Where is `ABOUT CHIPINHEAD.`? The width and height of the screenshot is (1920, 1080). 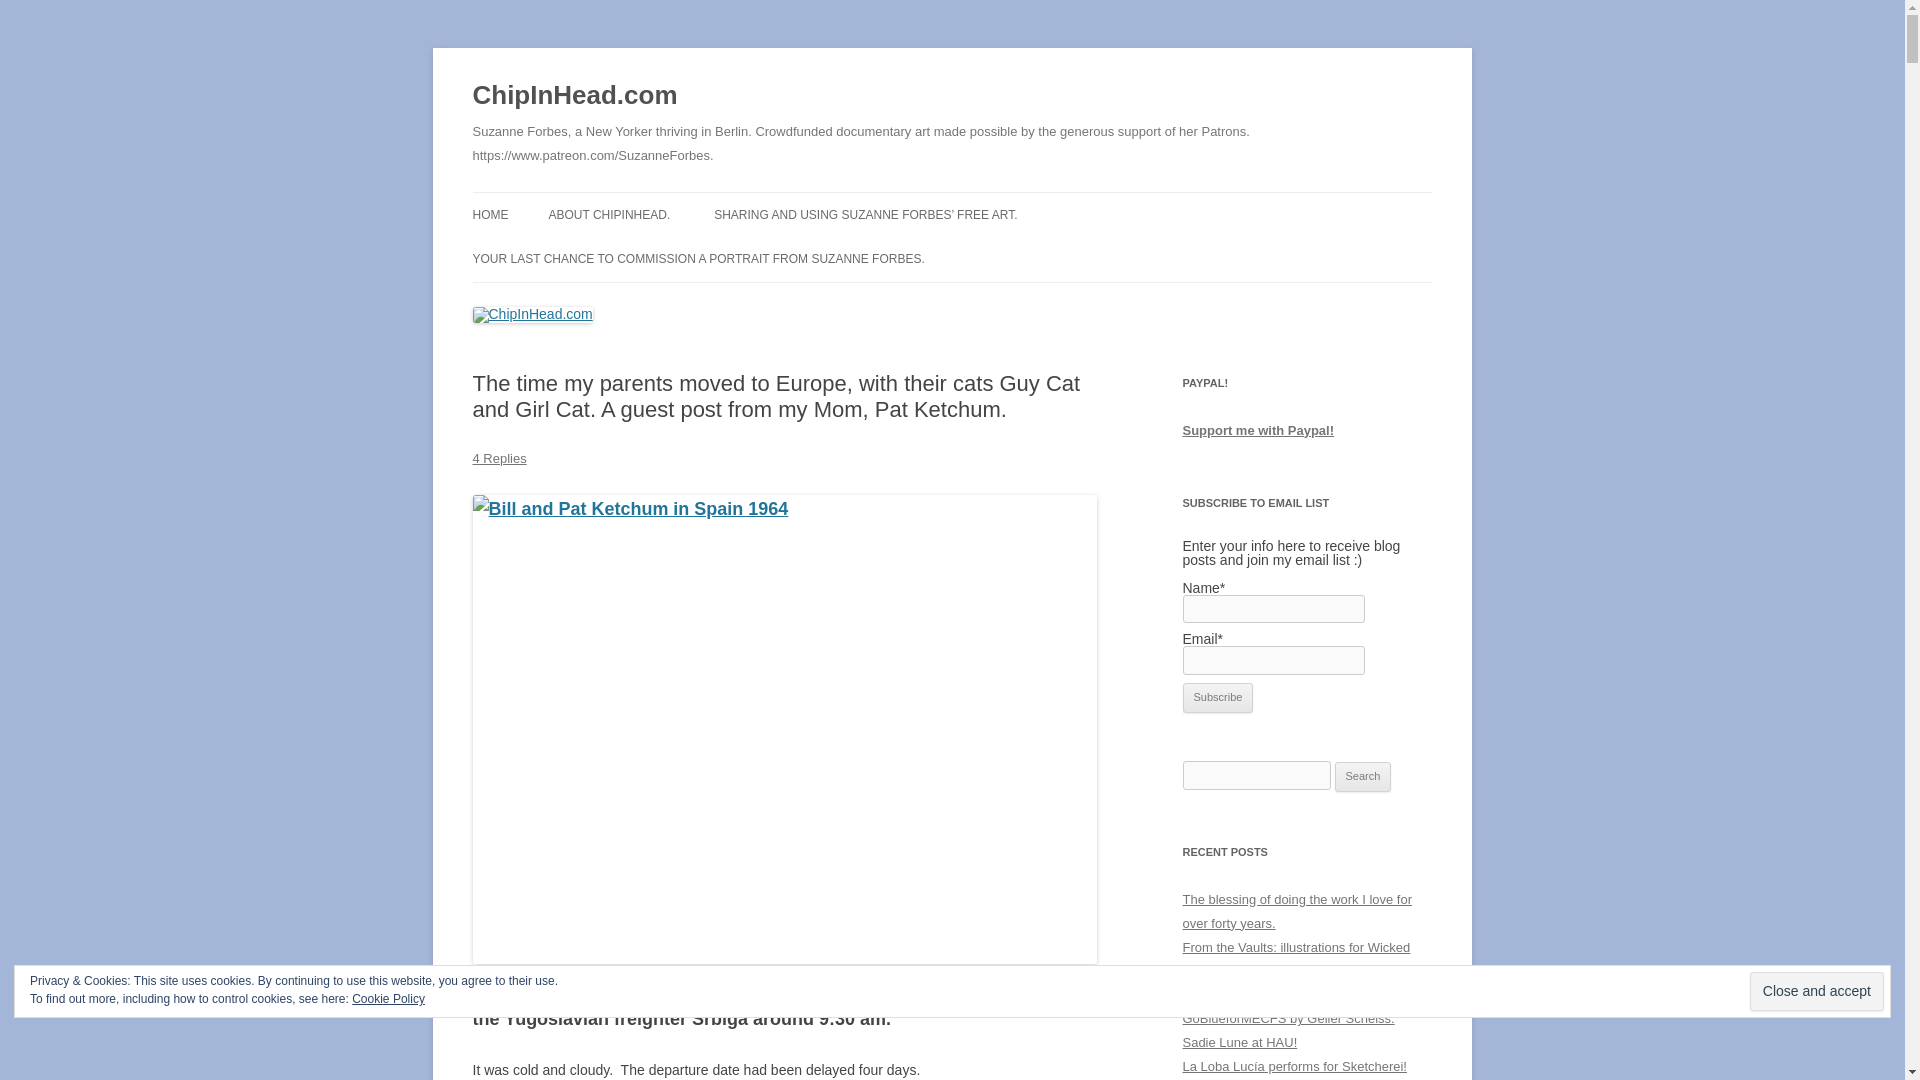
ABOUT CHIPINHEAD. is located at coordinates (608, 214).